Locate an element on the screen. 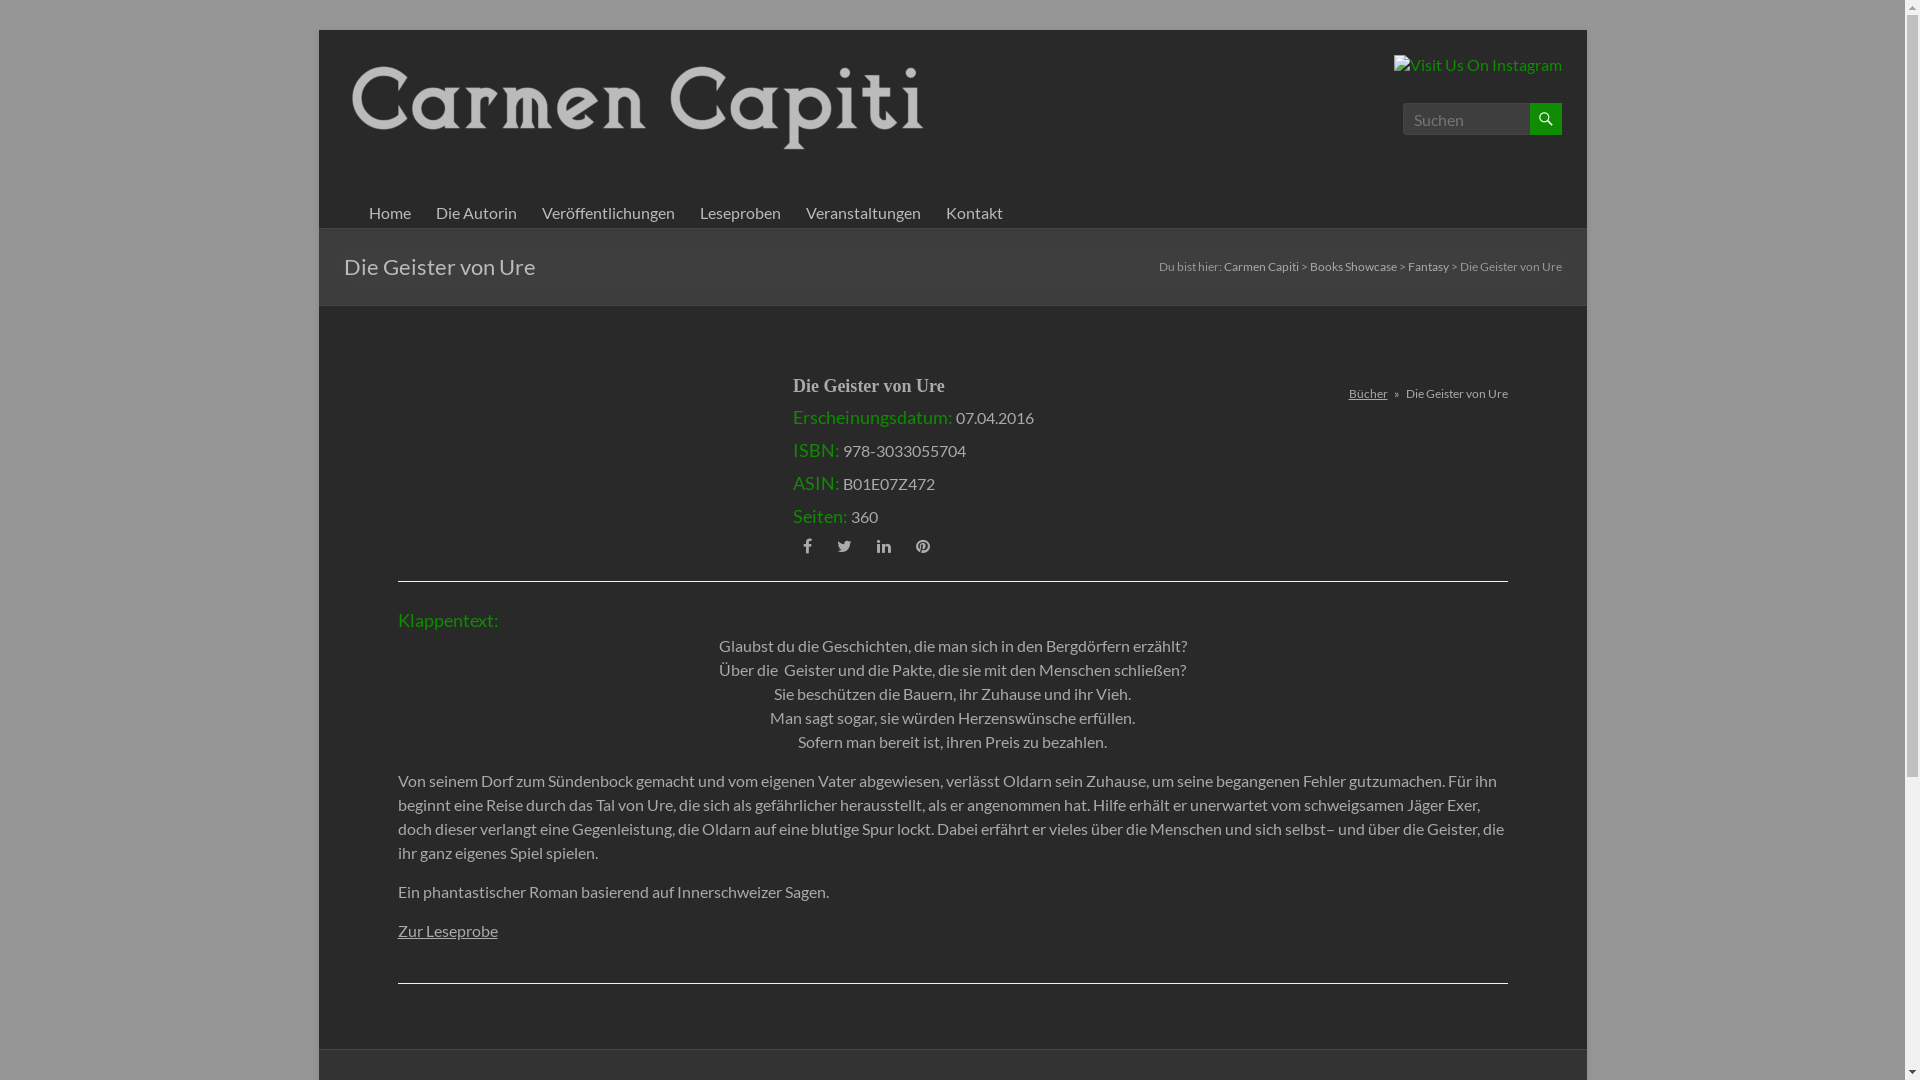  Share on Facebook. is located at coordinates (808, 546).